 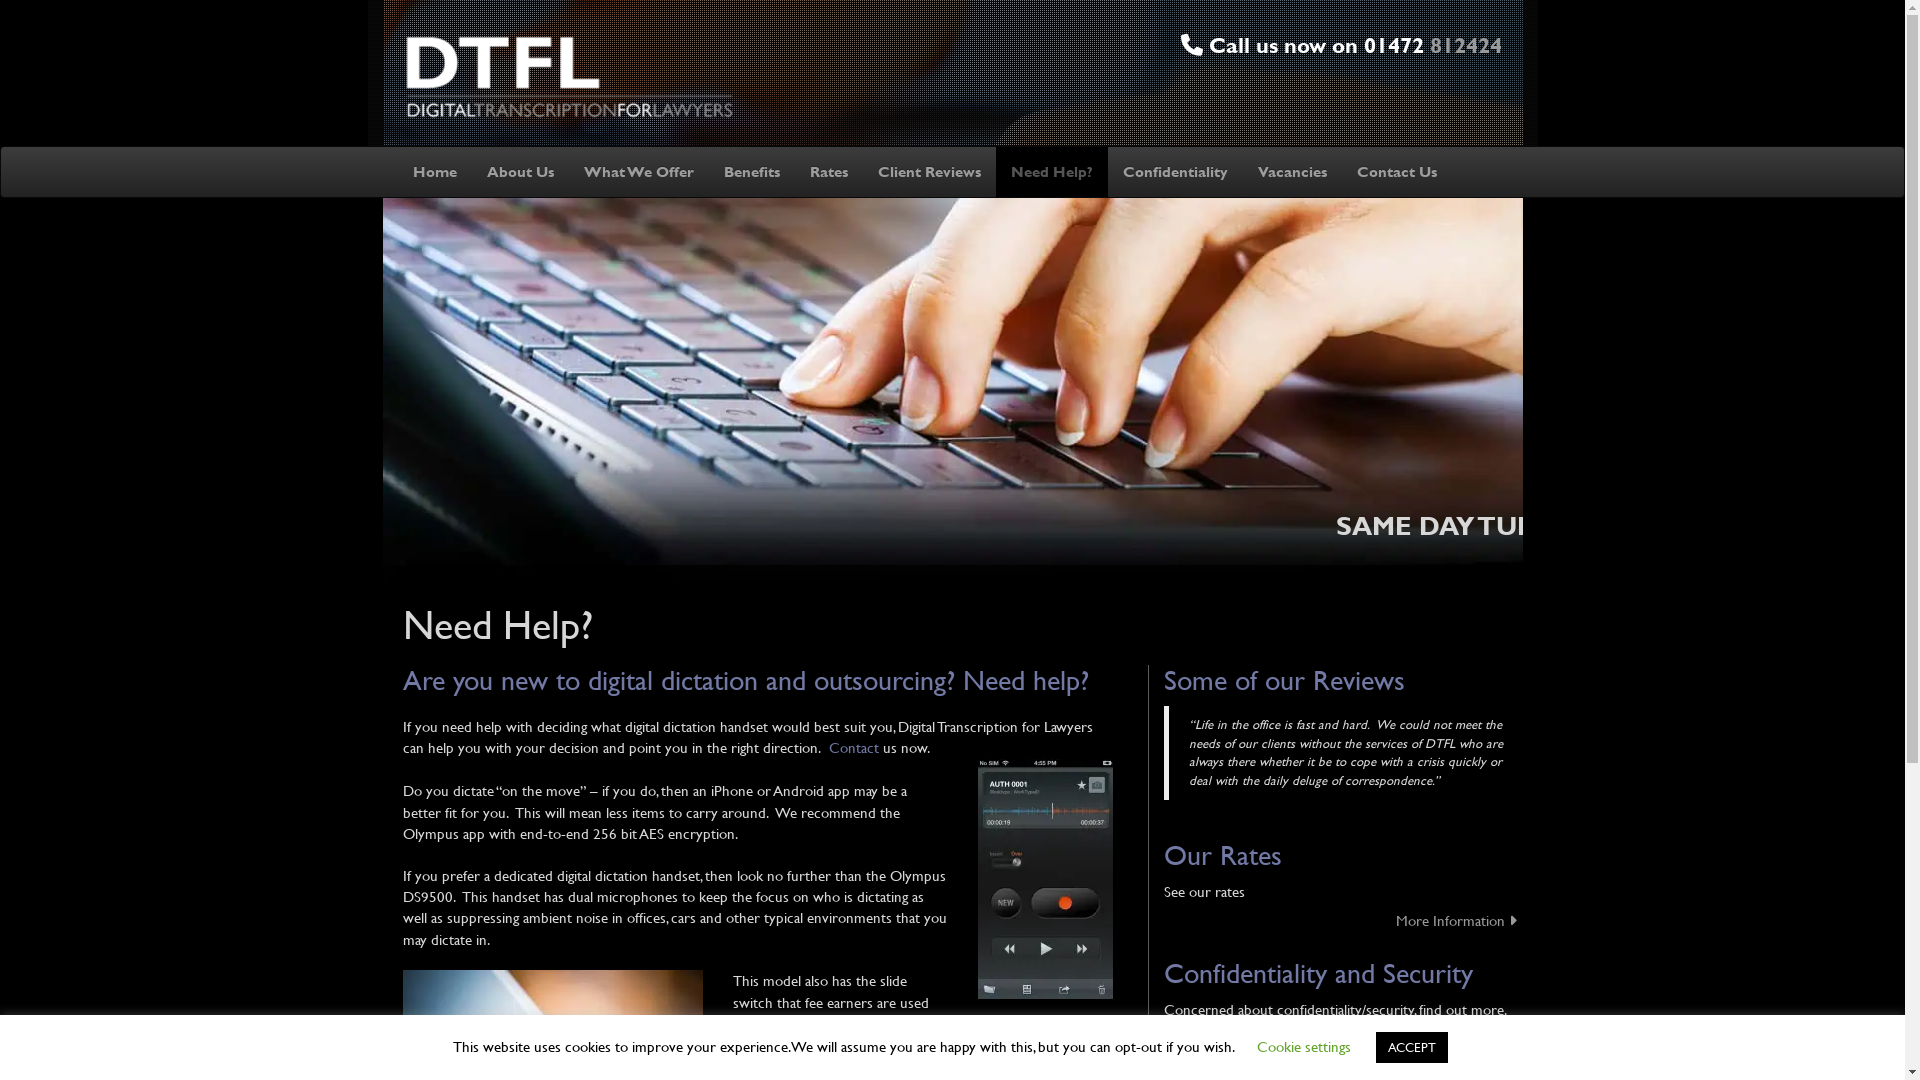 What do you see at coordinates (1342, 921) in the screenshot?
I see `More Information` at bounding box center [1342, 921].